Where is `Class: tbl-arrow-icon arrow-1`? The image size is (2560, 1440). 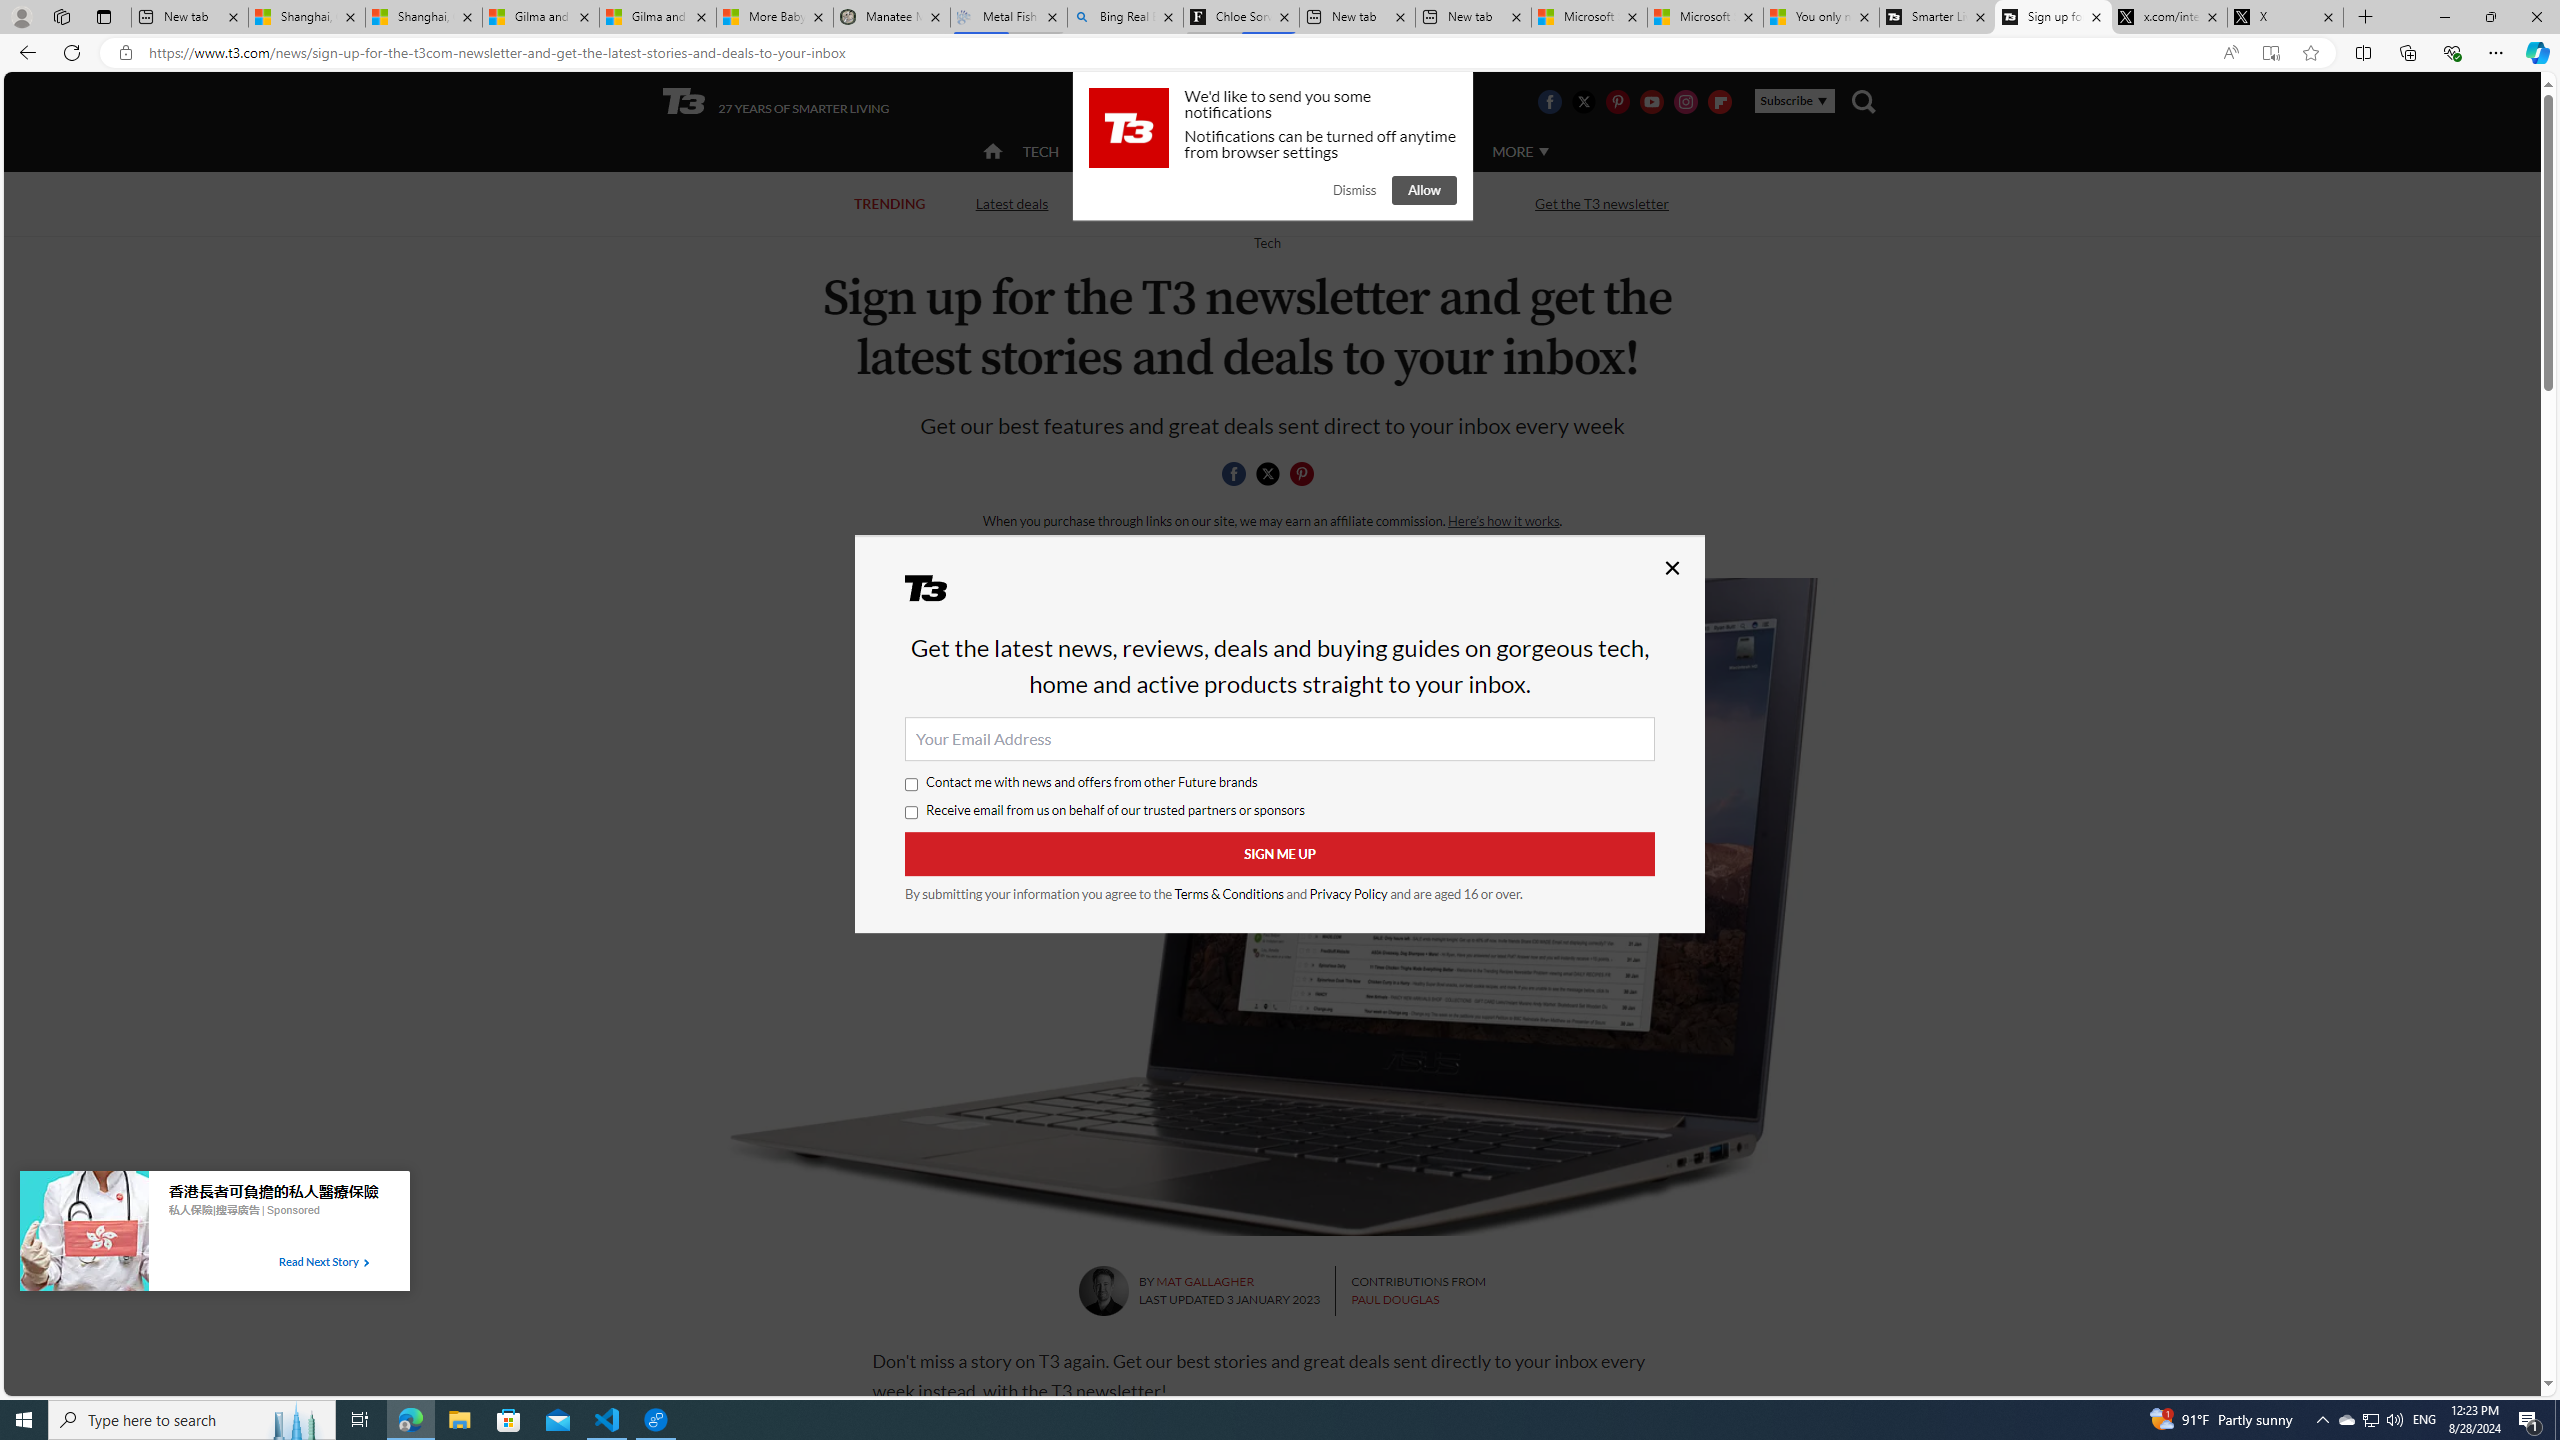
Class: tbl-arrow-icon arrow-1 is located at coordinates (366, 1262).